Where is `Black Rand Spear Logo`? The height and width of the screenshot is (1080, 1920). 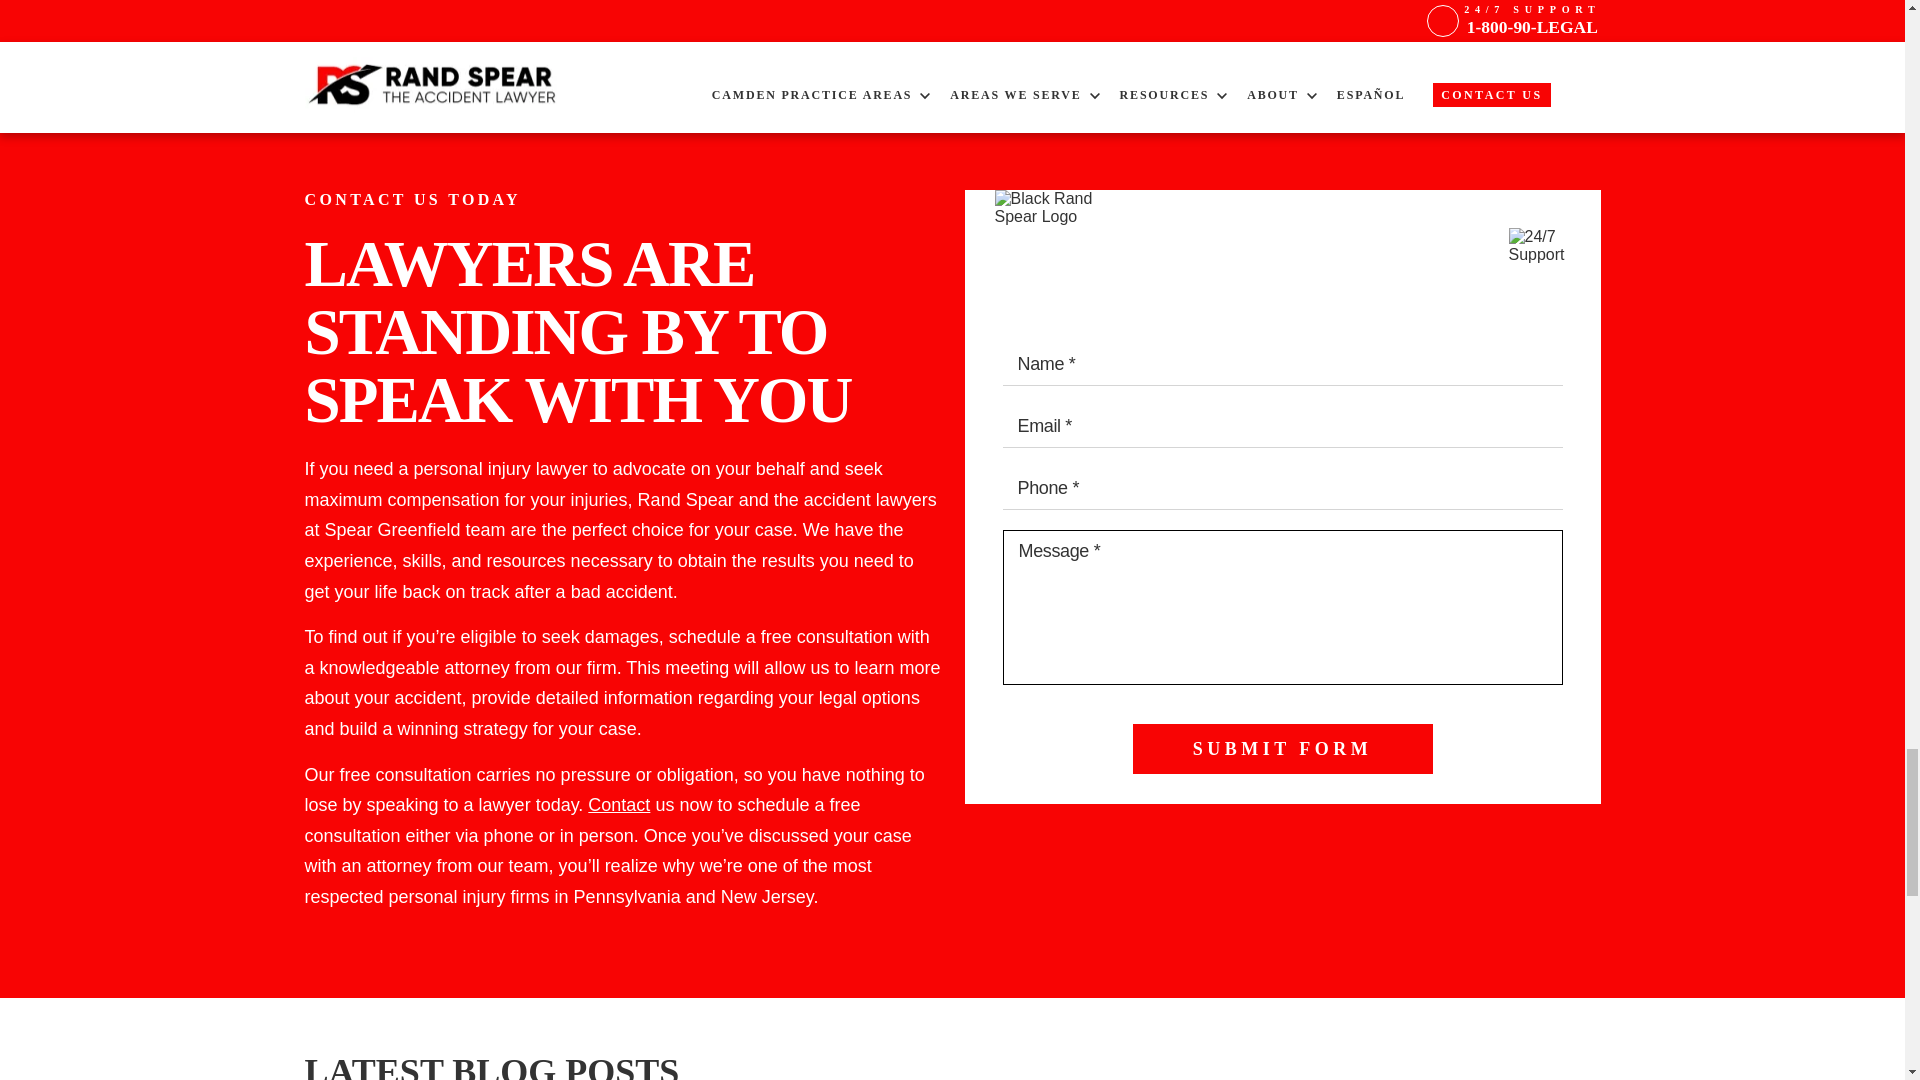
Black Rand Spear Logo is located at coordinates (1063, 260).